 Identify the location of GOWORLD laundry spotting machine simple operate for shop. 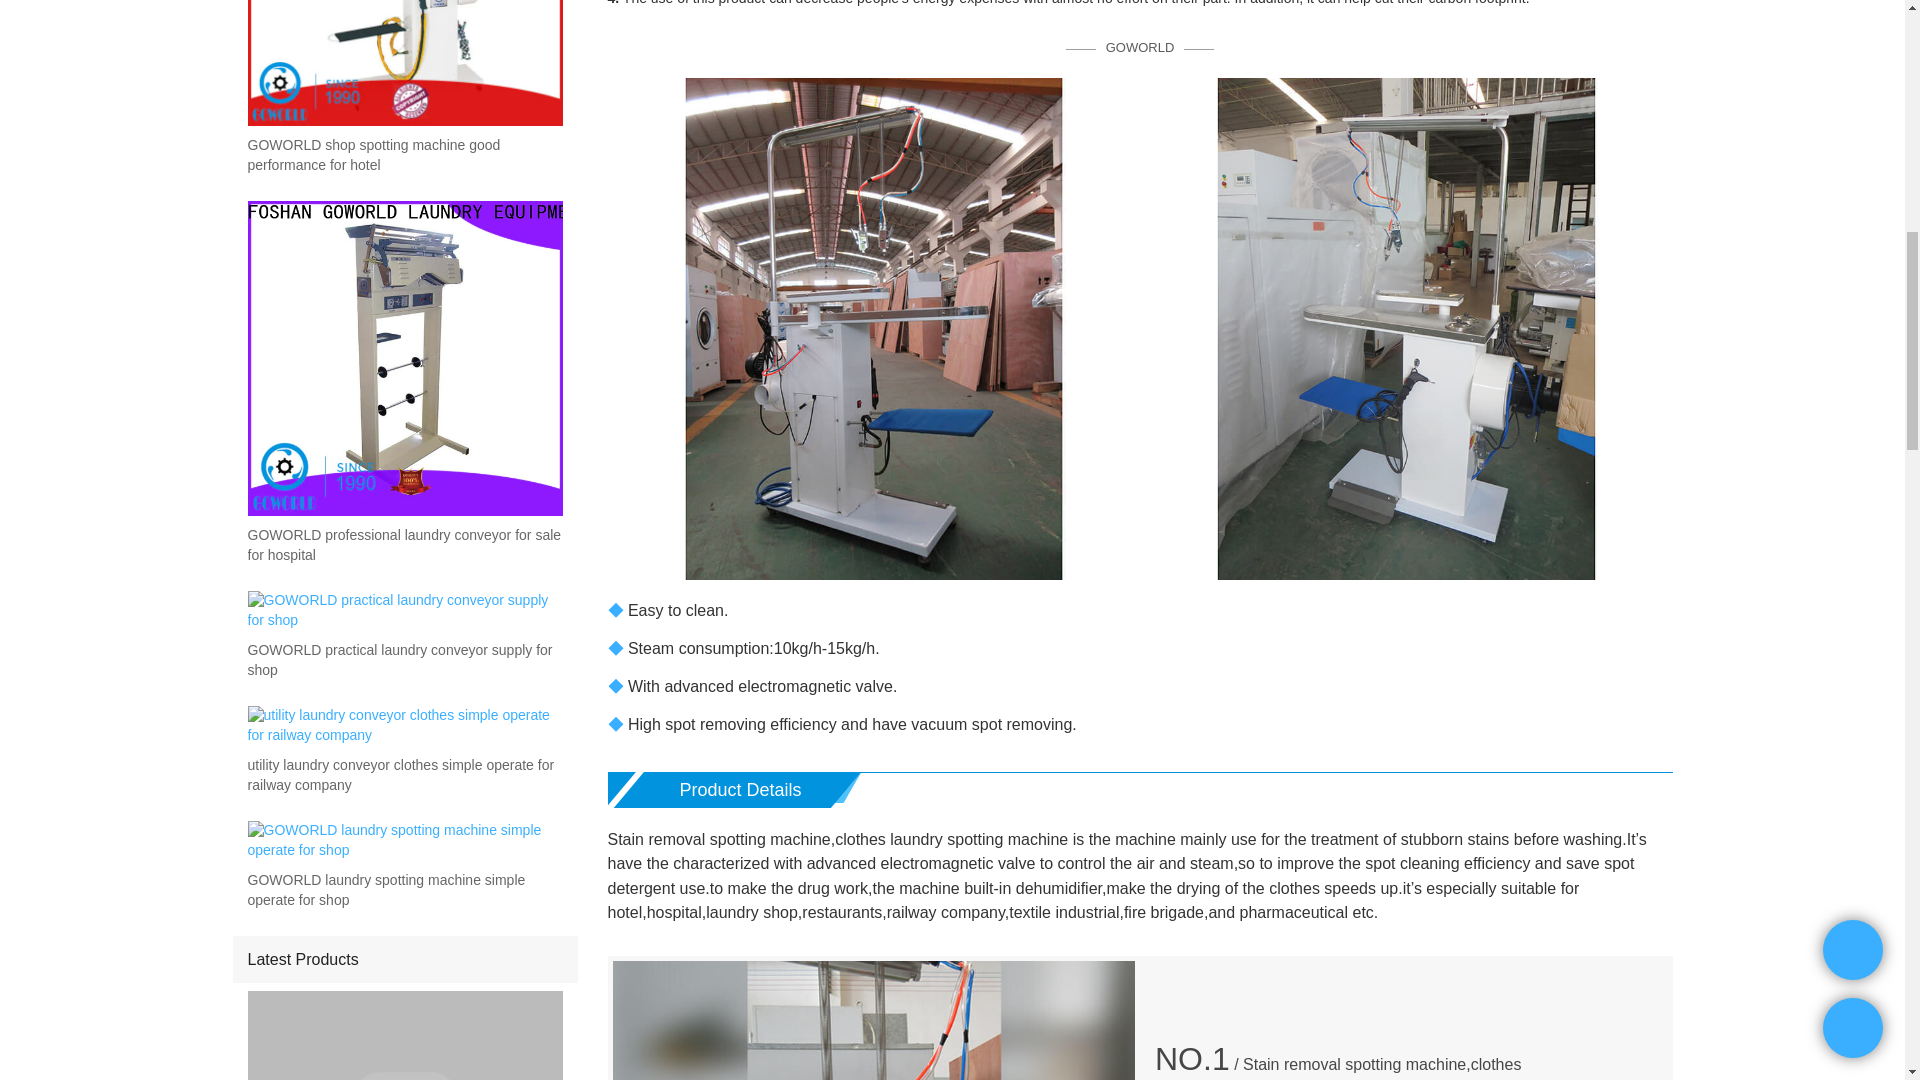
(404, 890).